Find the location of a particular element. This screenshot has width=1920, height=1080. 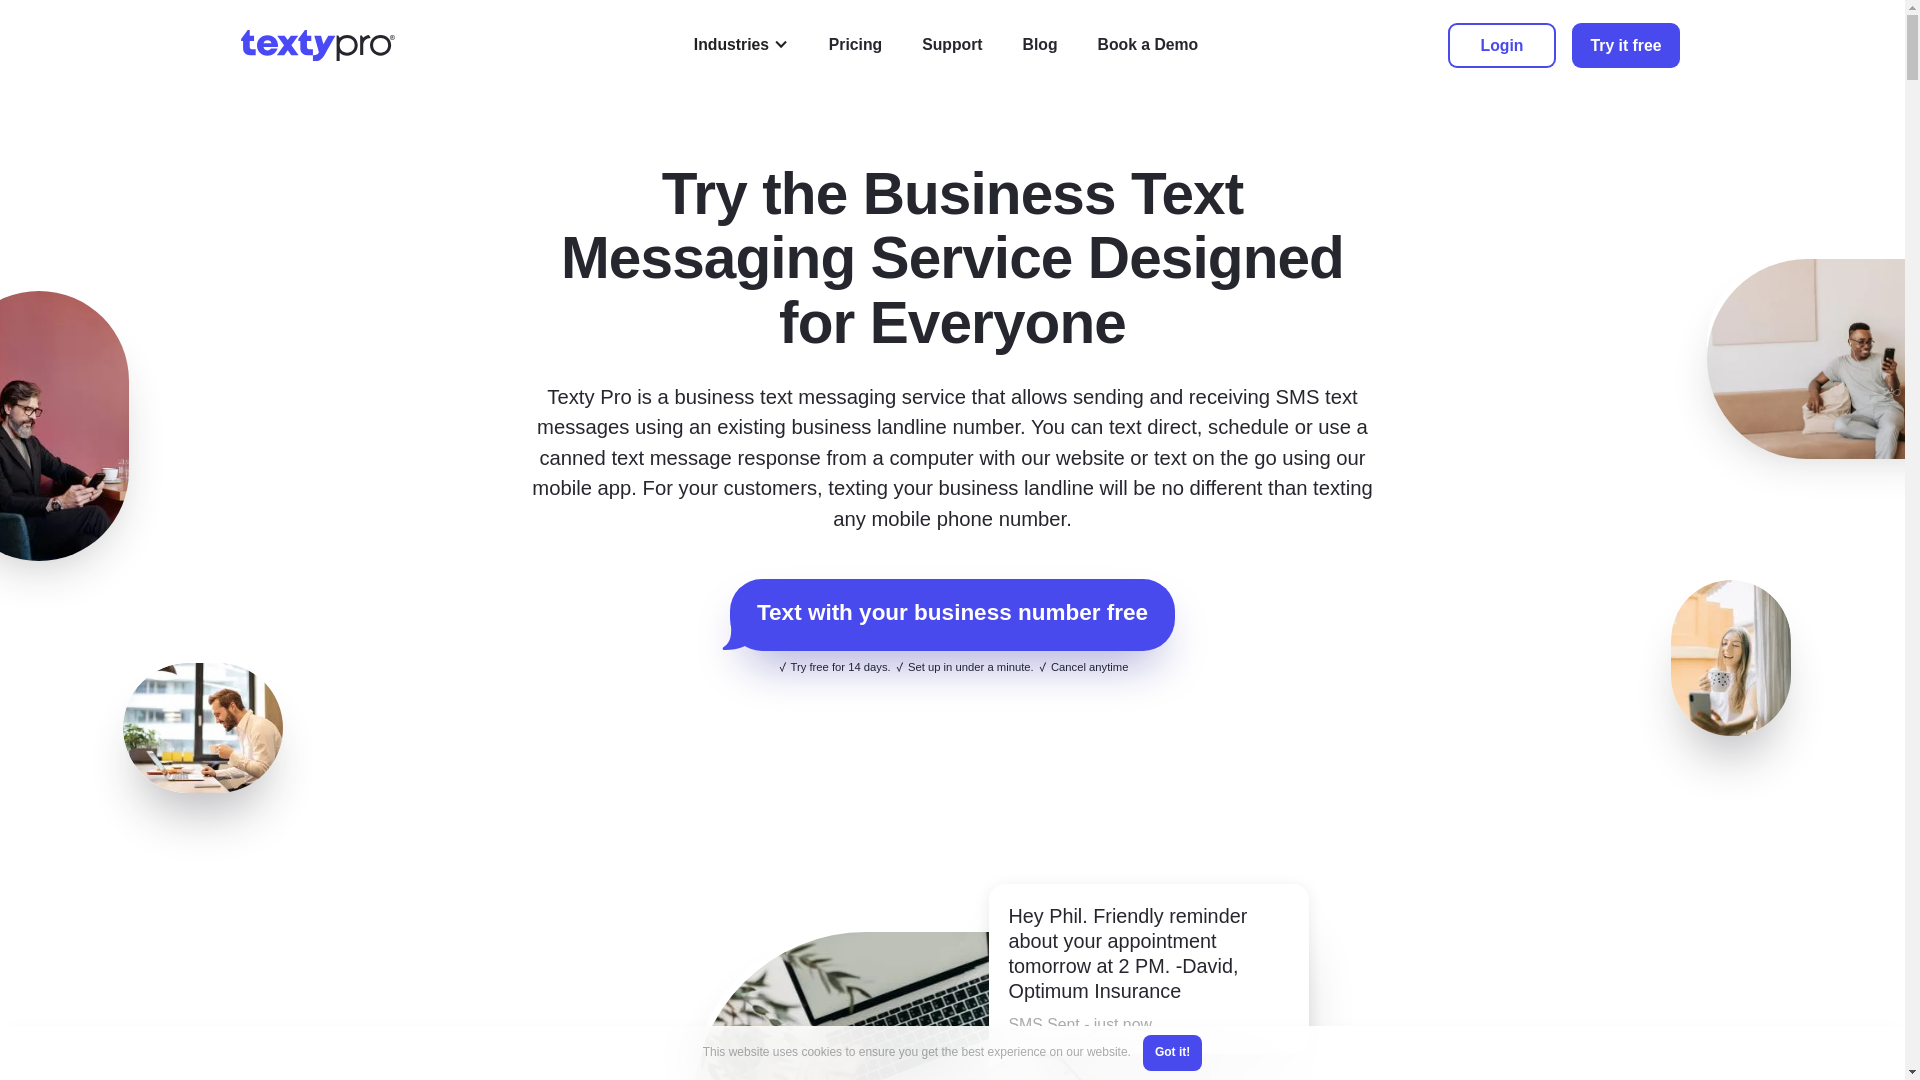

Blog is located at coordinates (1040, 45).